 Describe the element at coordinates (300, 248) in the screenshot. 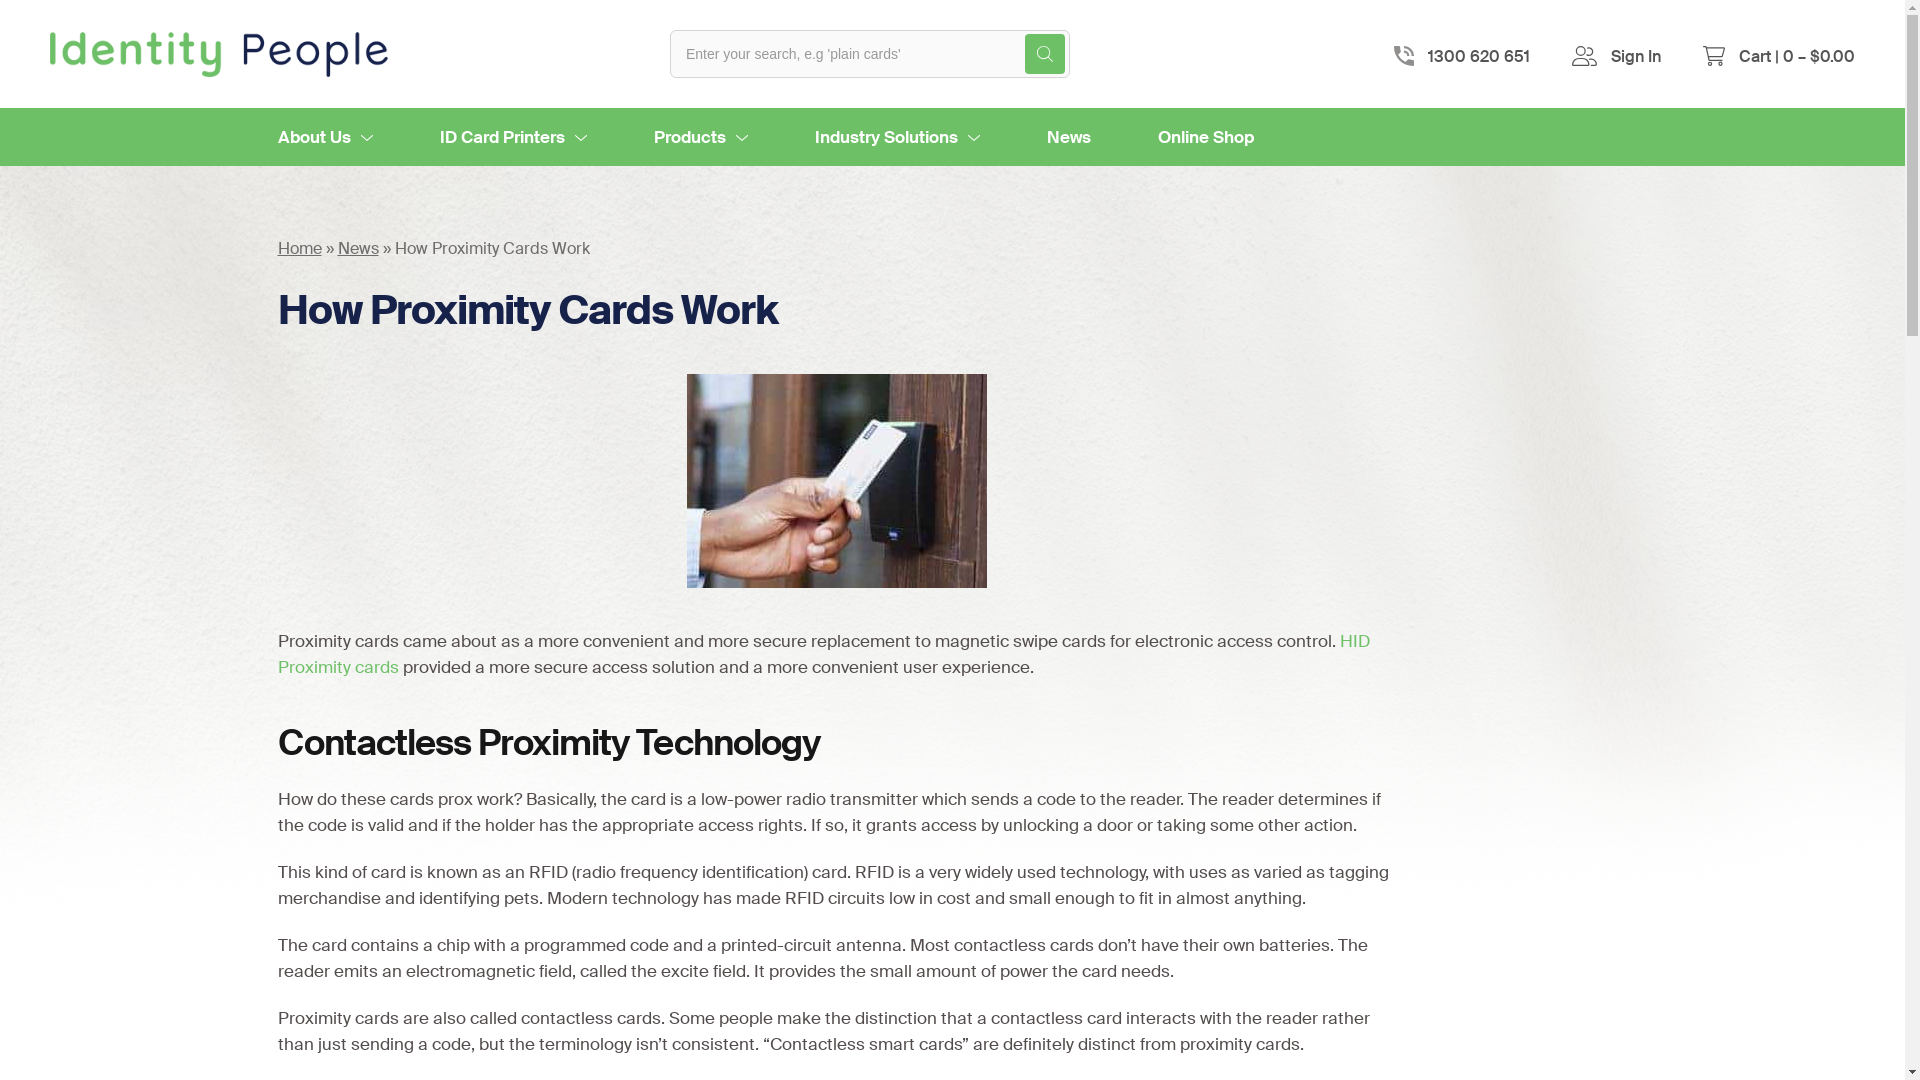

I see `Home` at that location.